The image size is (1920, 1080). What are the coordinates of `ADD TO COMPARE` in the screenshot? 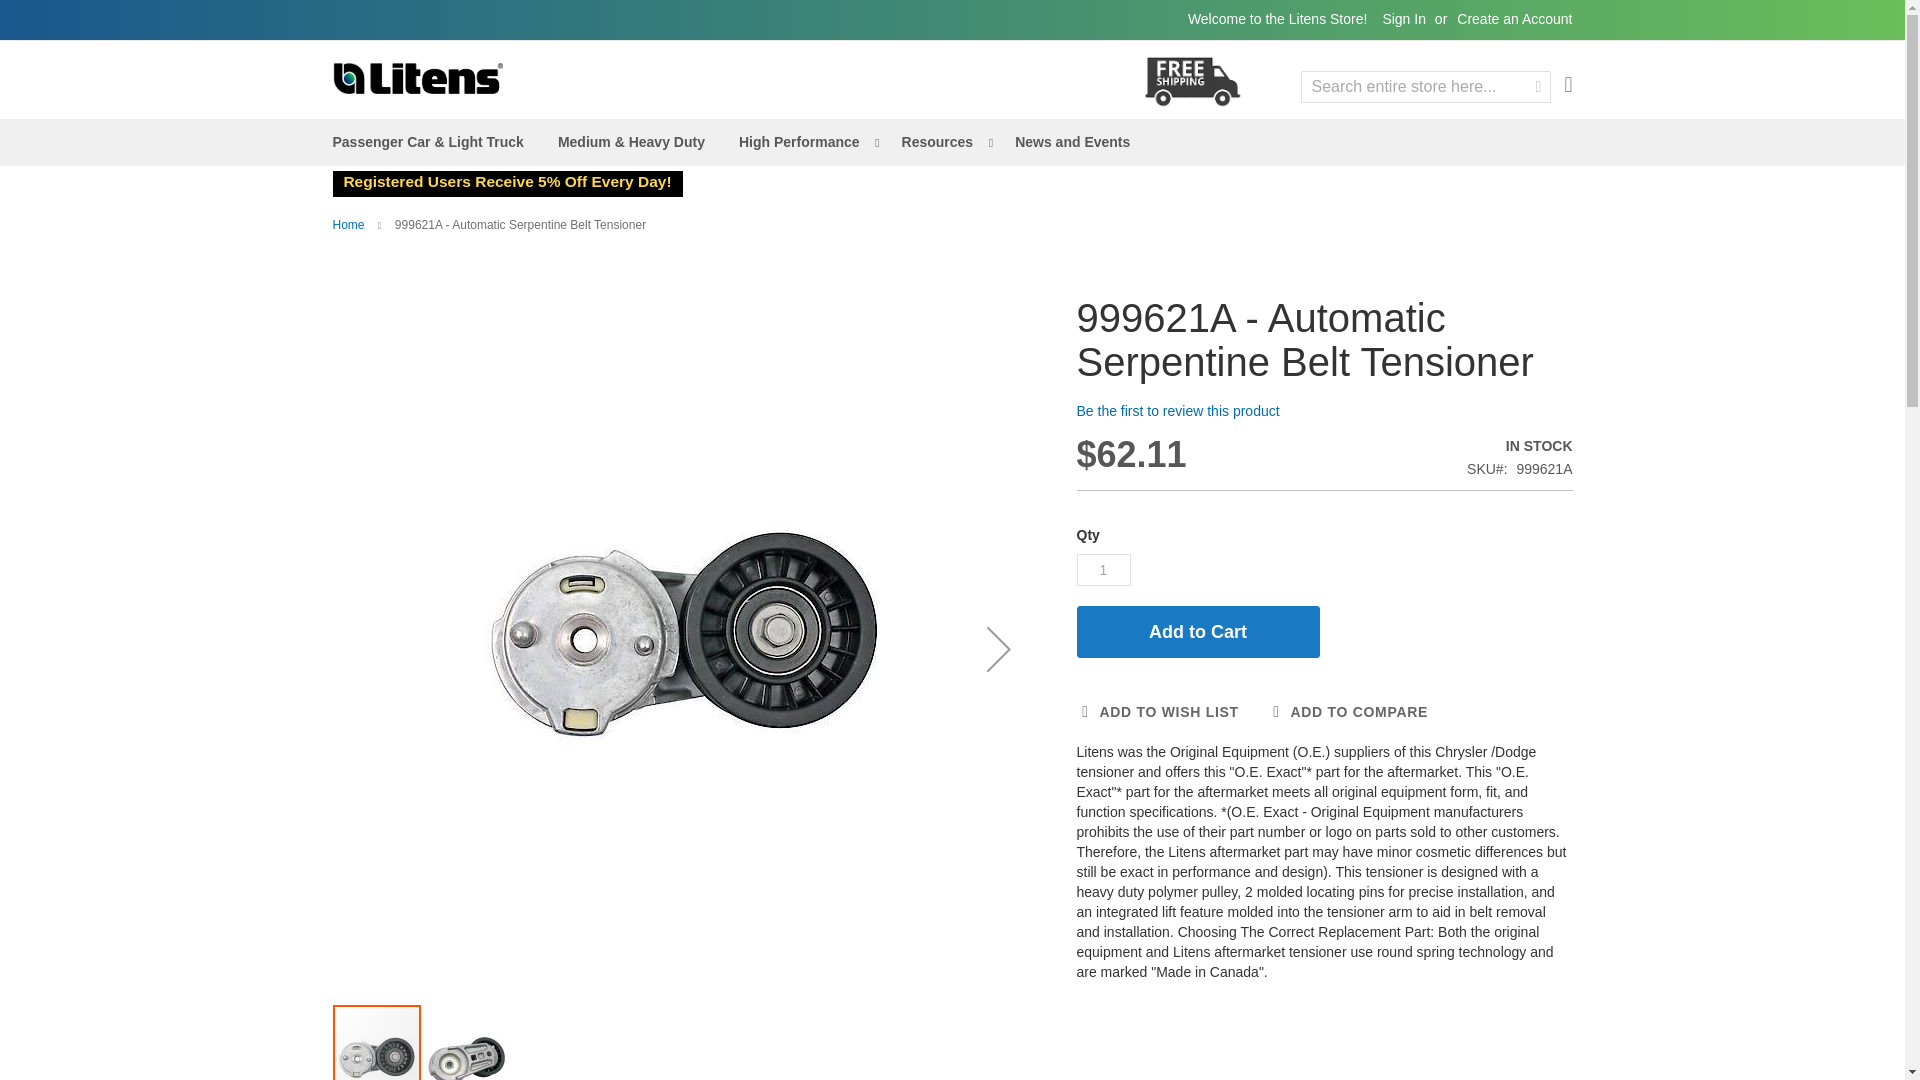 It's located at (1348, 712).